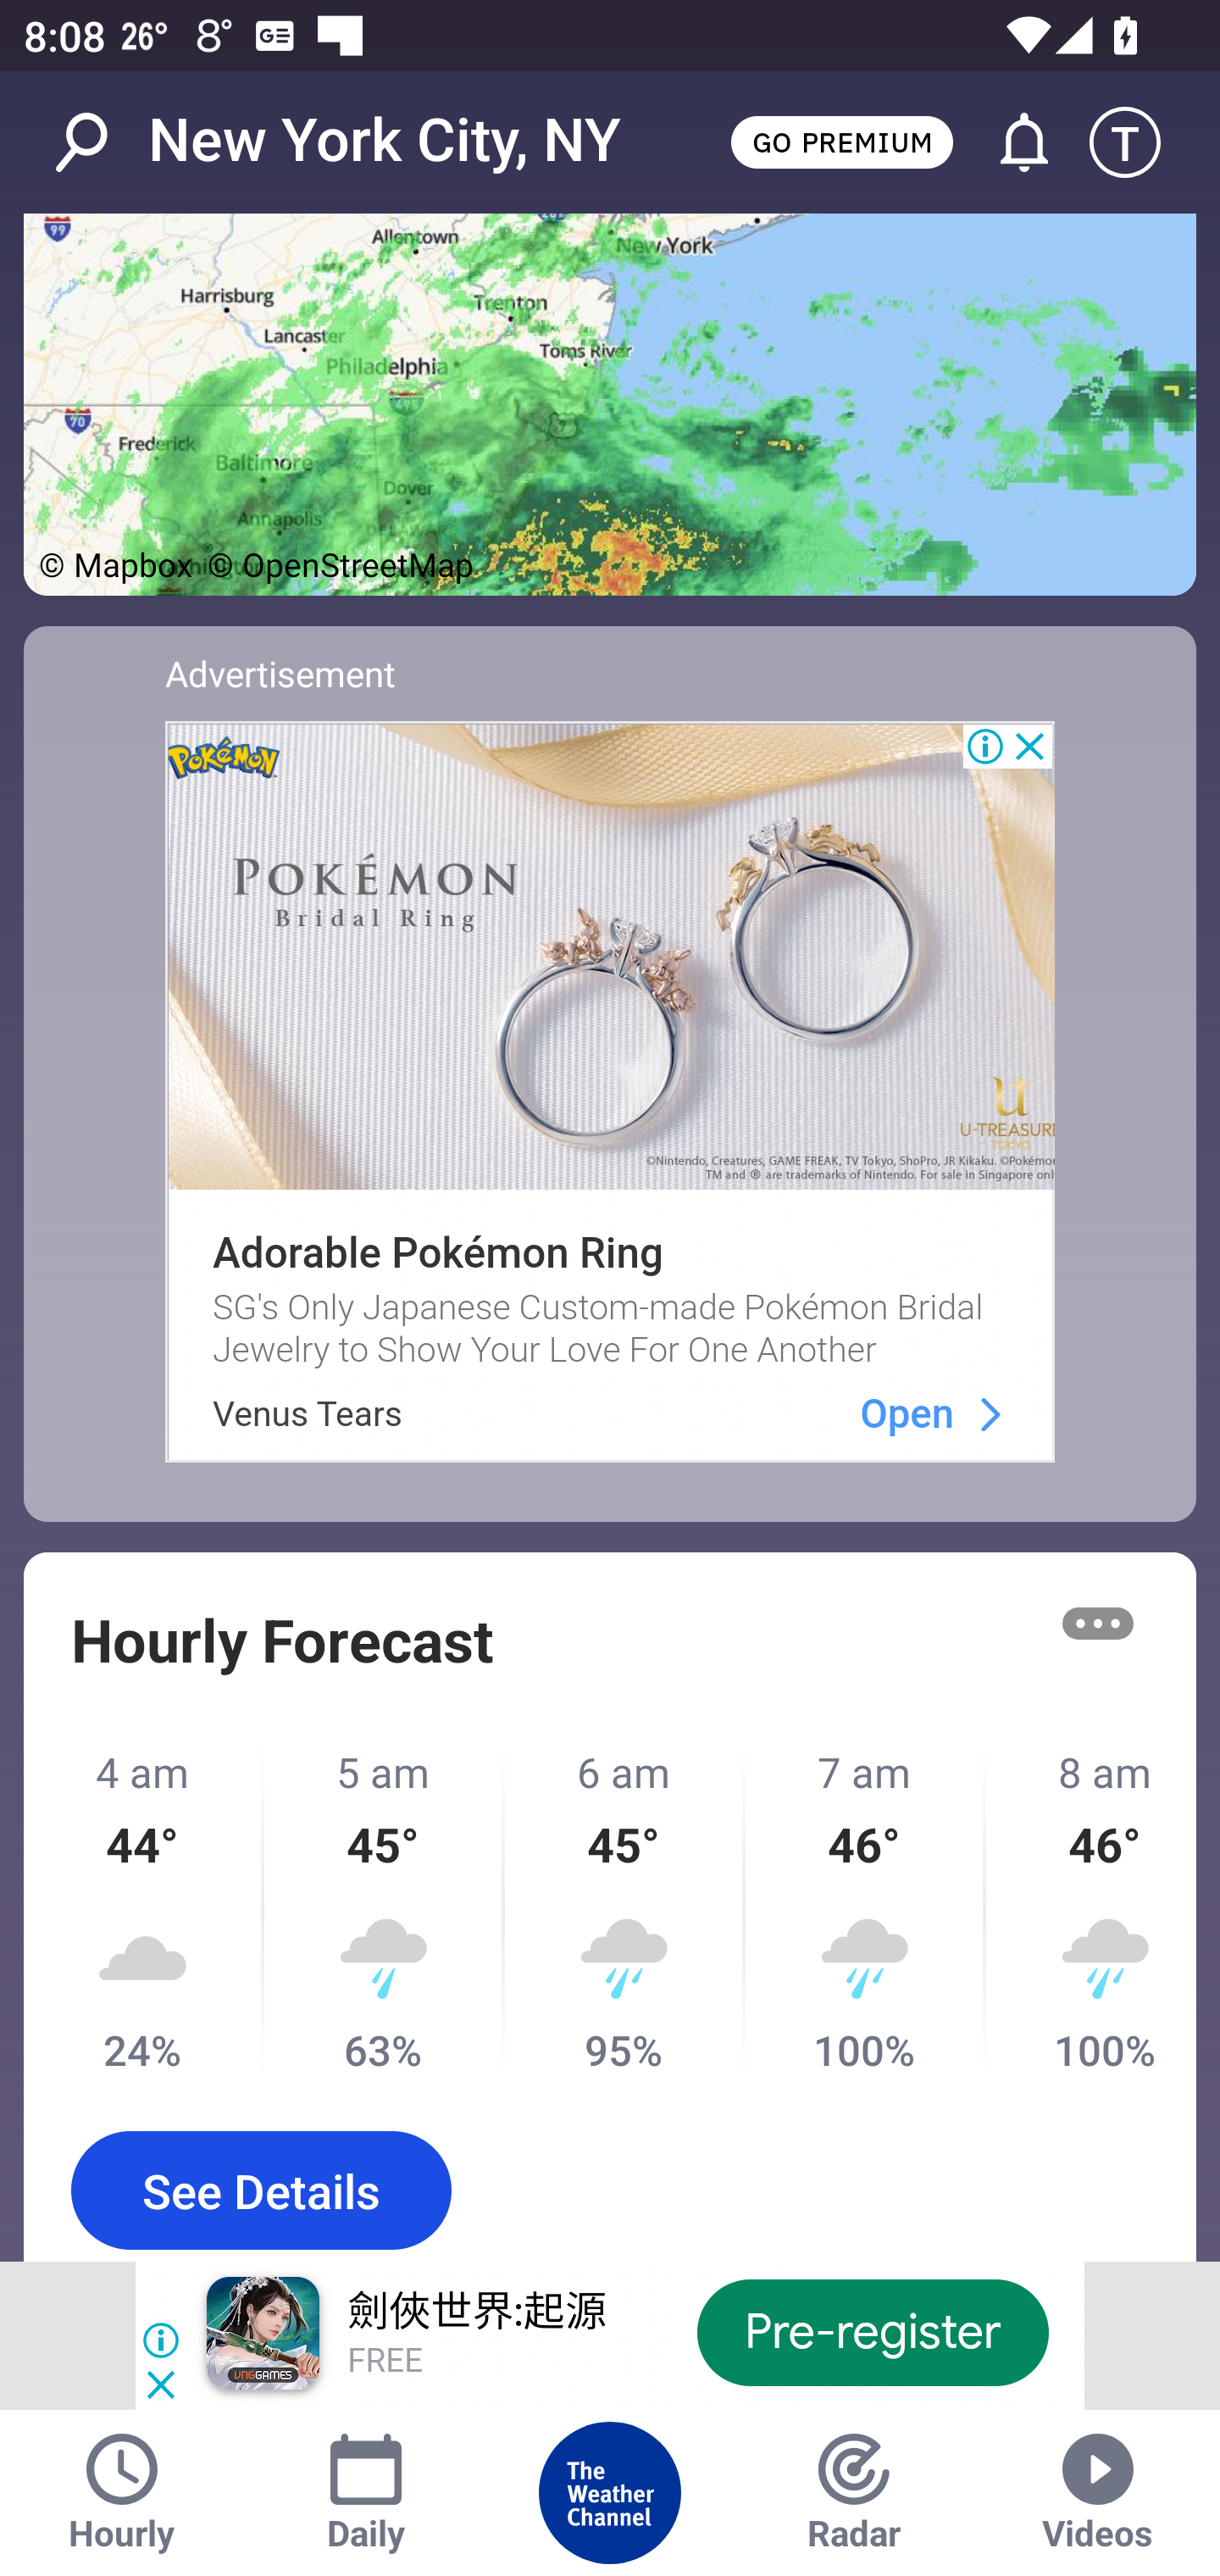 This screenshot has width=1220, height=2576. I want to click on 劍俠世界:起源, so click(475, 2313).